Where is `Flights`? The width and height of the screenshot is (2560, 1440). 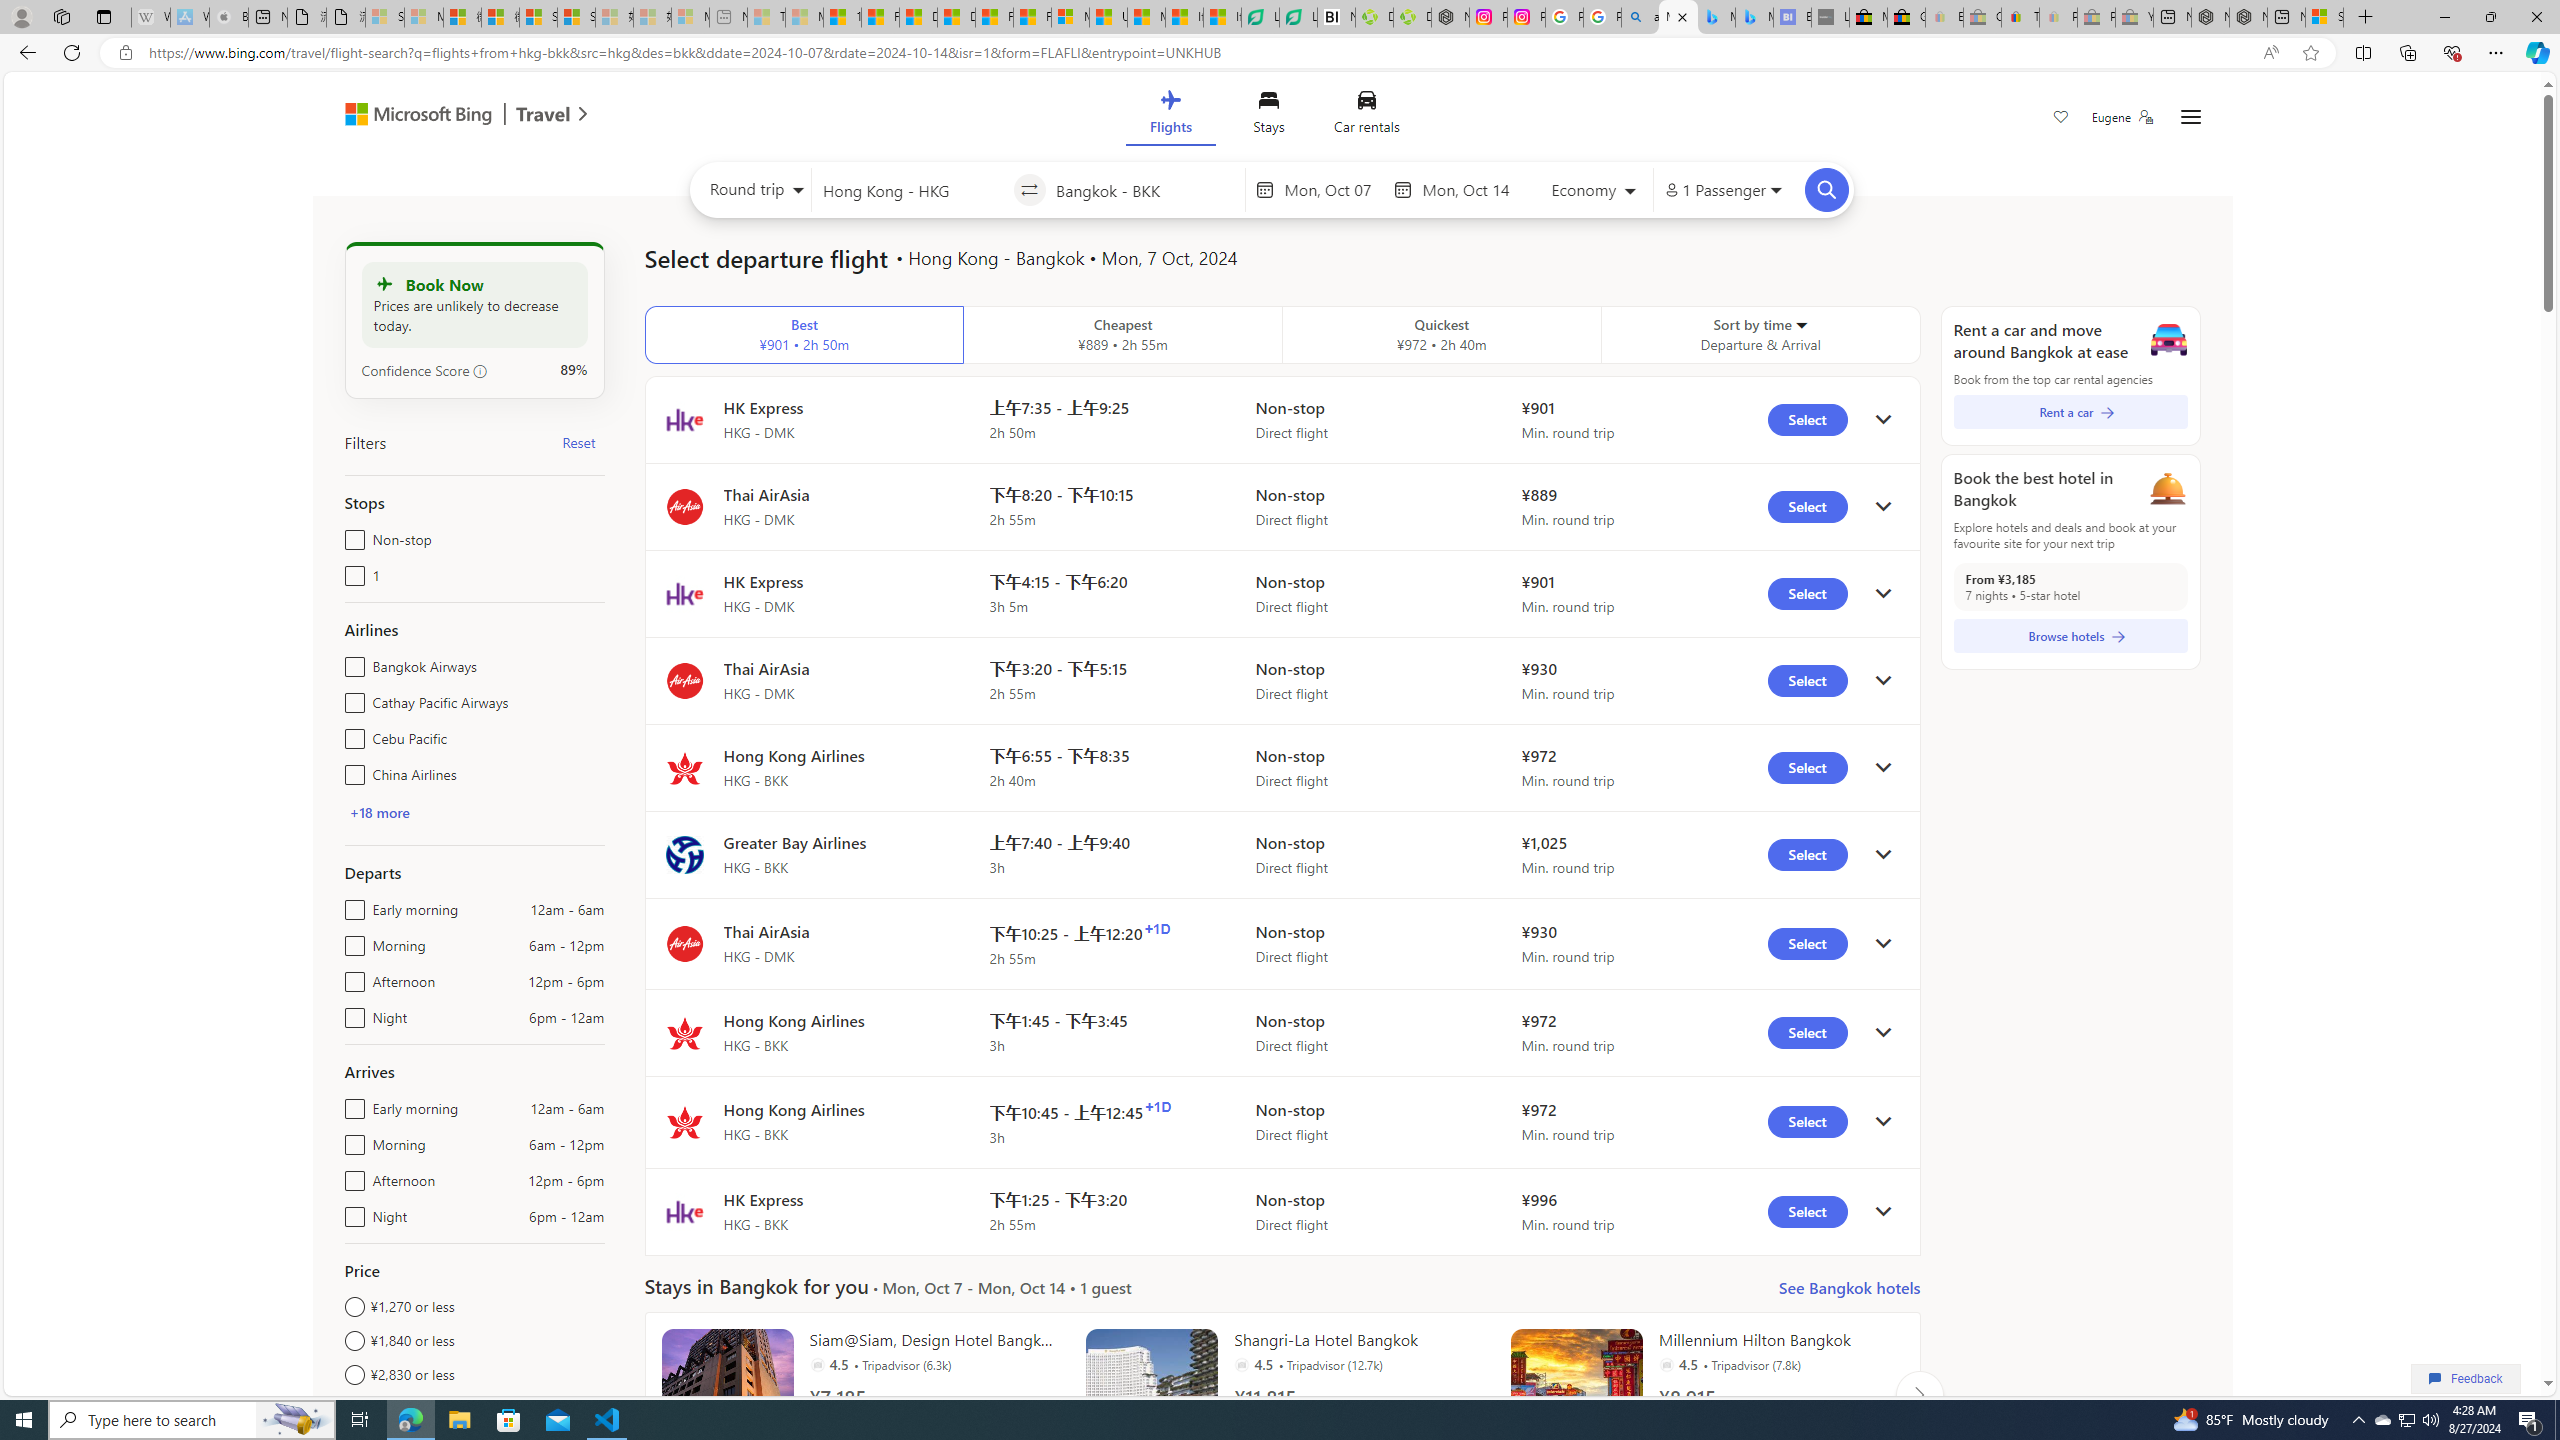
Flights is located at coordinates (1170, 116).